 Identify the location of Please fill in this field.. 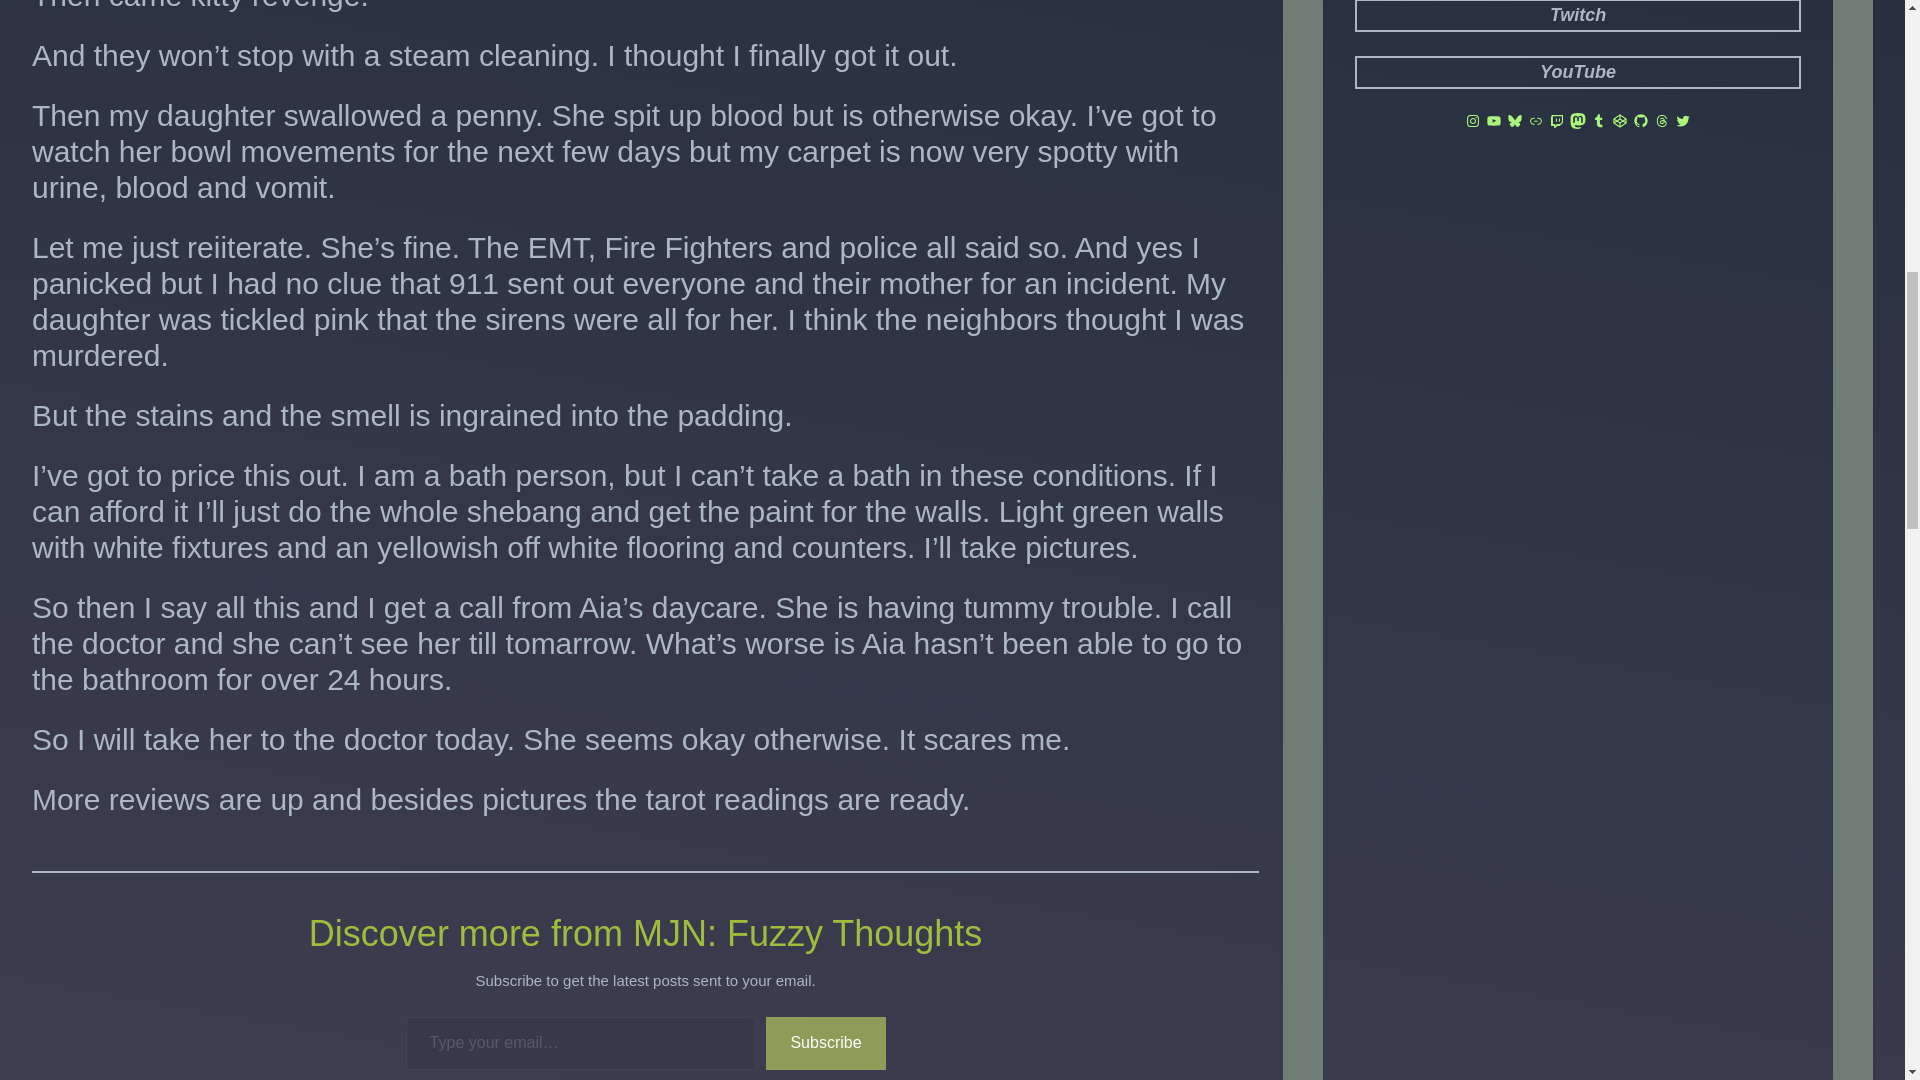
(580, 1044).